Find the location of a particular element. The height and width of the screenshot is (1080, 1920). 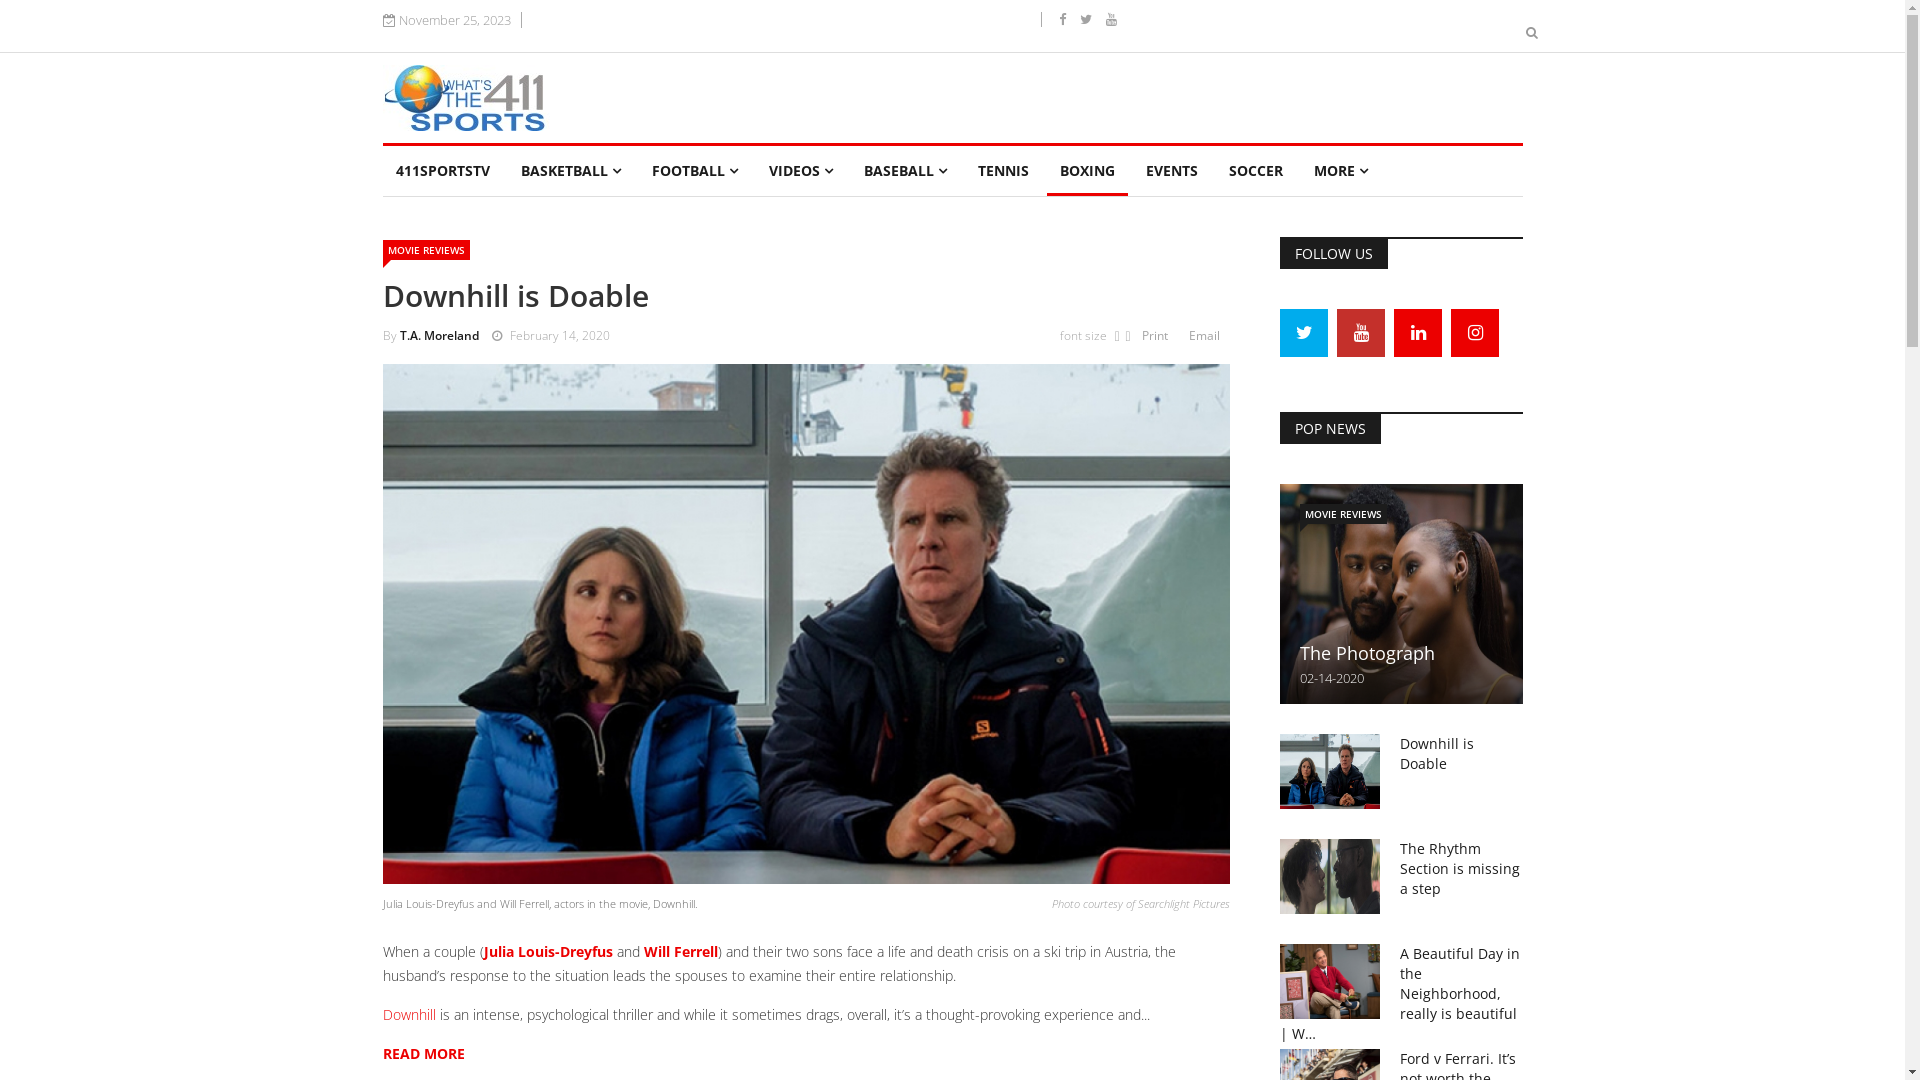

BASKETBALL is located at coordinates (571, 171).